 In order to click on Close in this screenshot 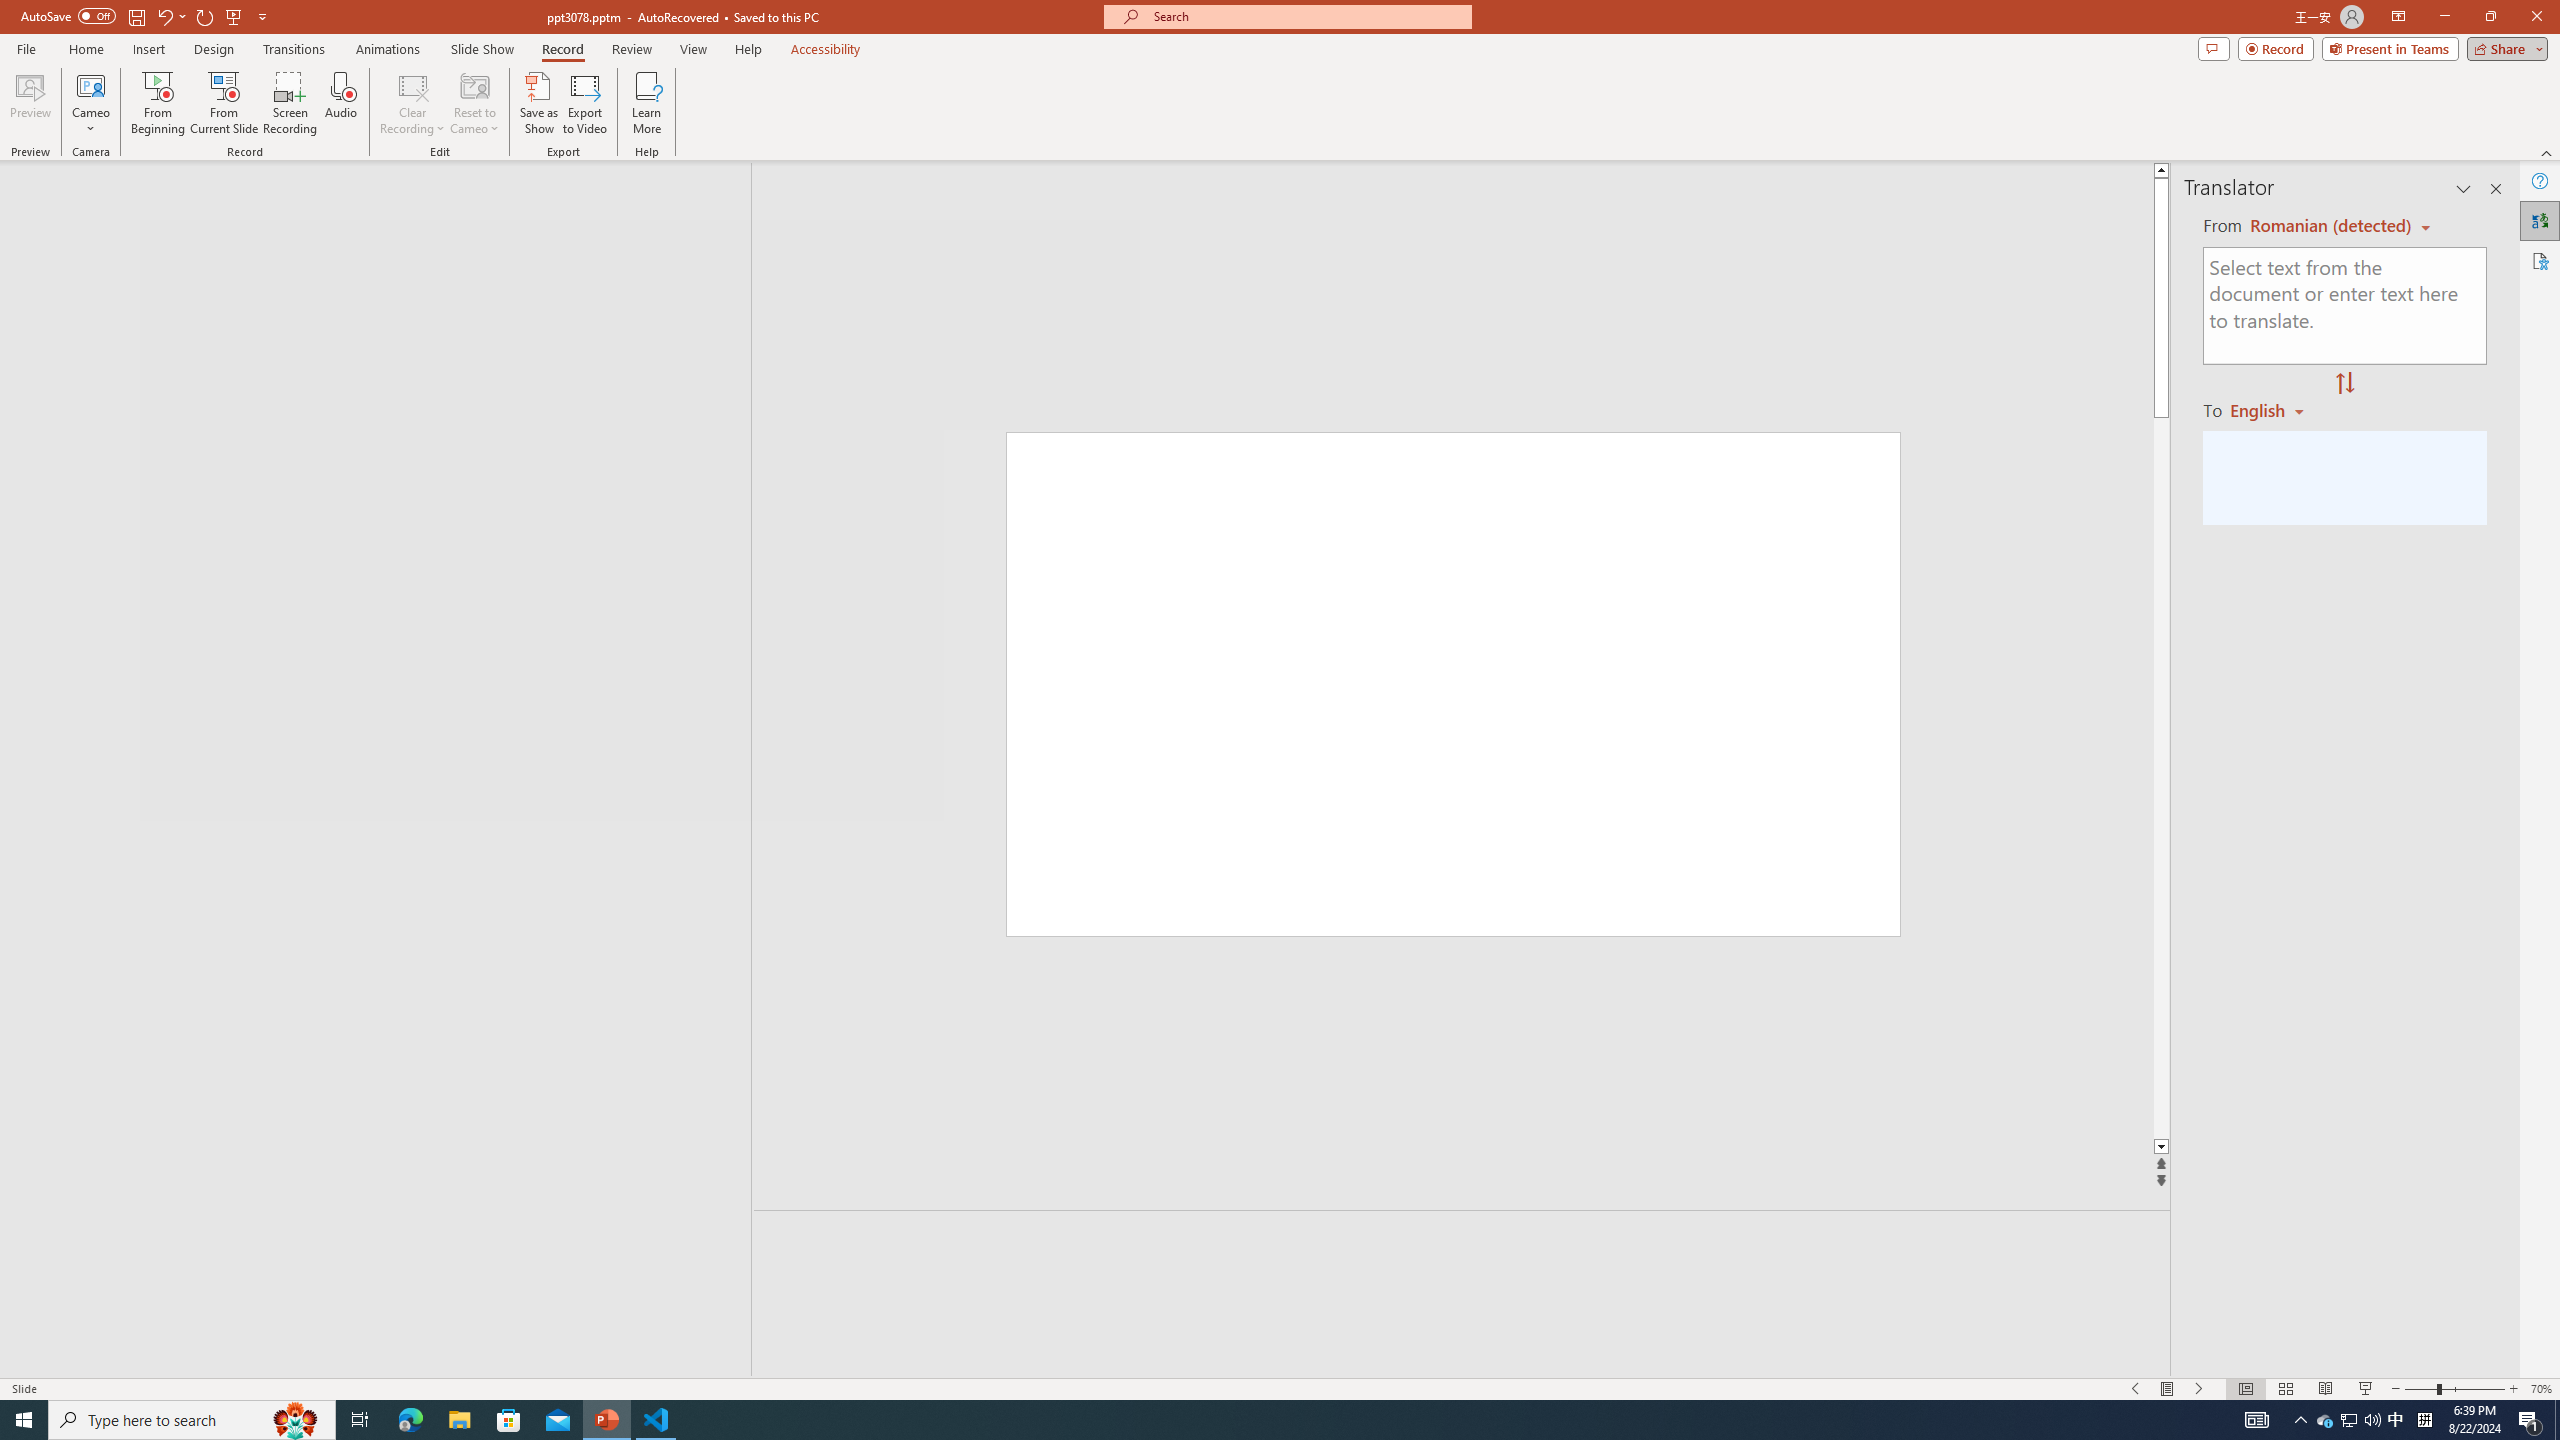, I will do `click(2536, 17)`.